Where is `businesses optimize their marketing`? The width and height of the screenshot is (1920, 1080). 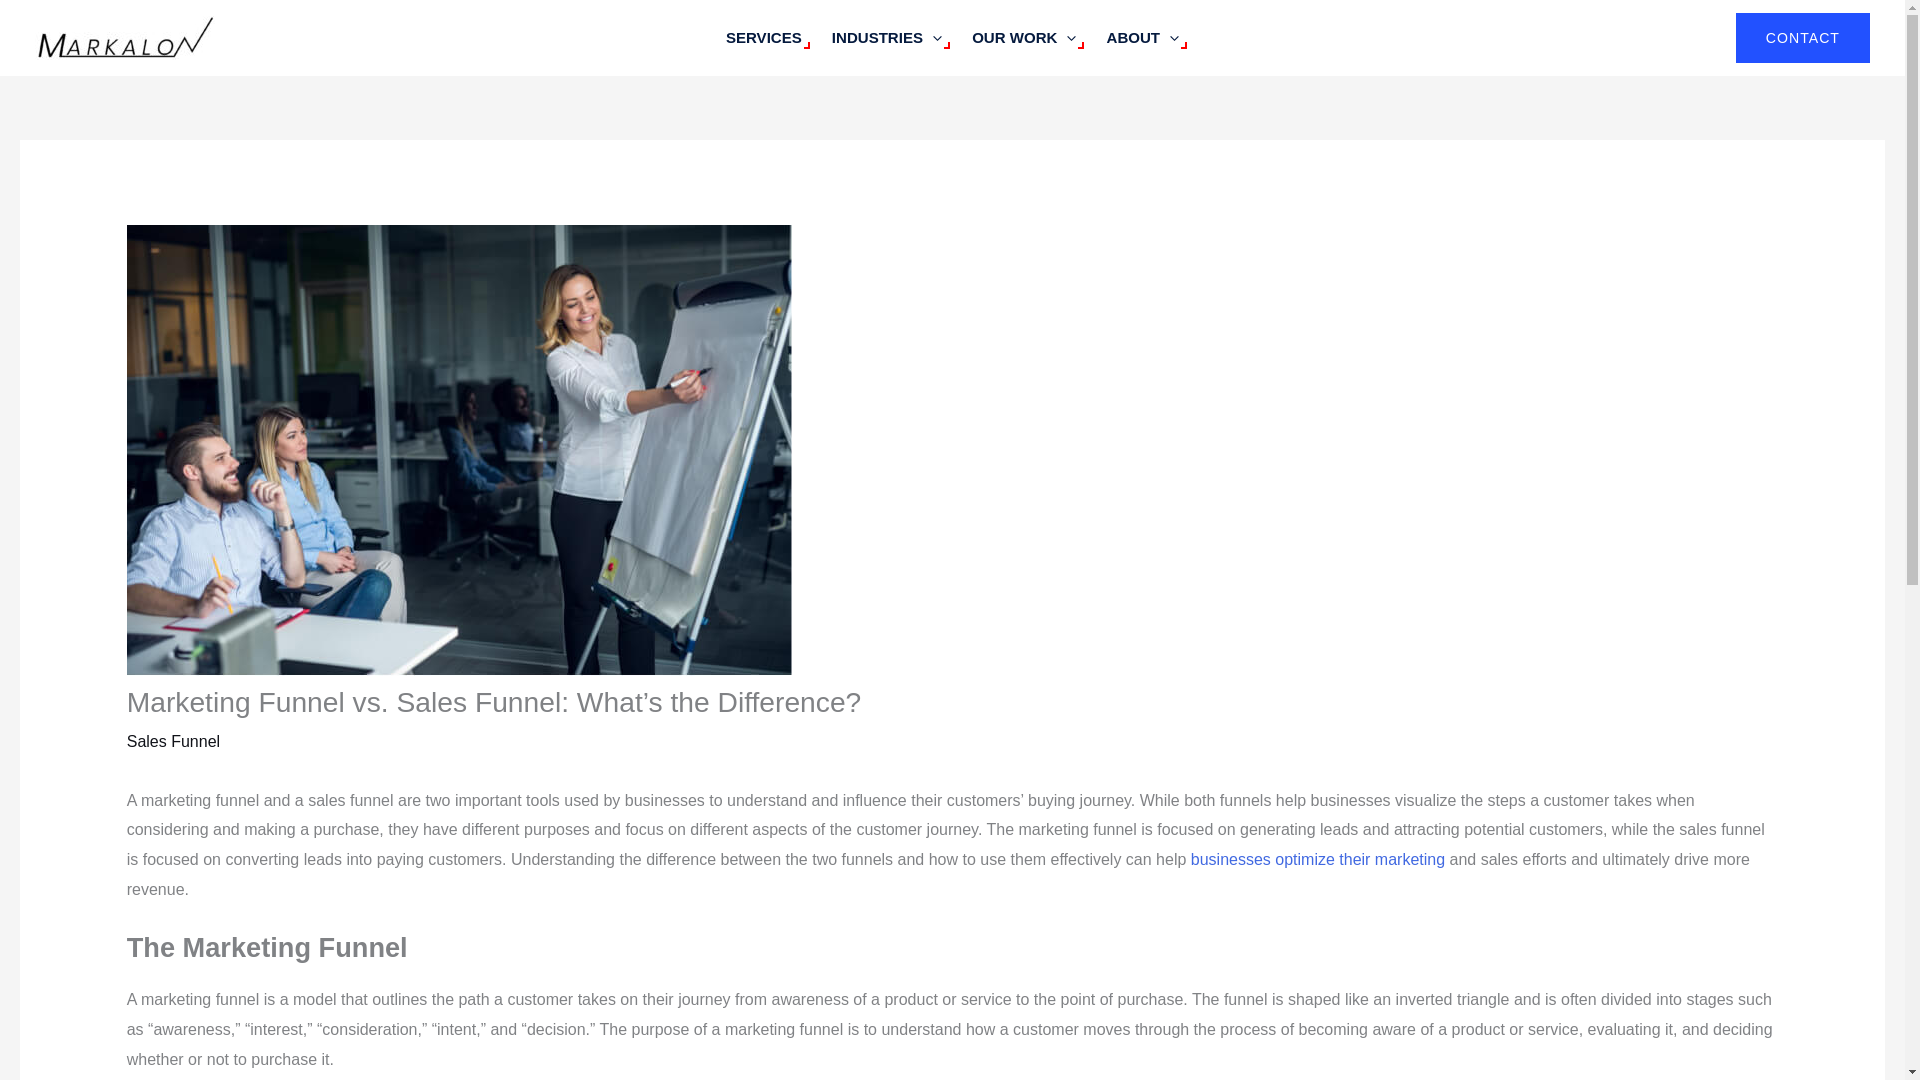 businesses optimize their marketing is located at coordinates (1318, 860).